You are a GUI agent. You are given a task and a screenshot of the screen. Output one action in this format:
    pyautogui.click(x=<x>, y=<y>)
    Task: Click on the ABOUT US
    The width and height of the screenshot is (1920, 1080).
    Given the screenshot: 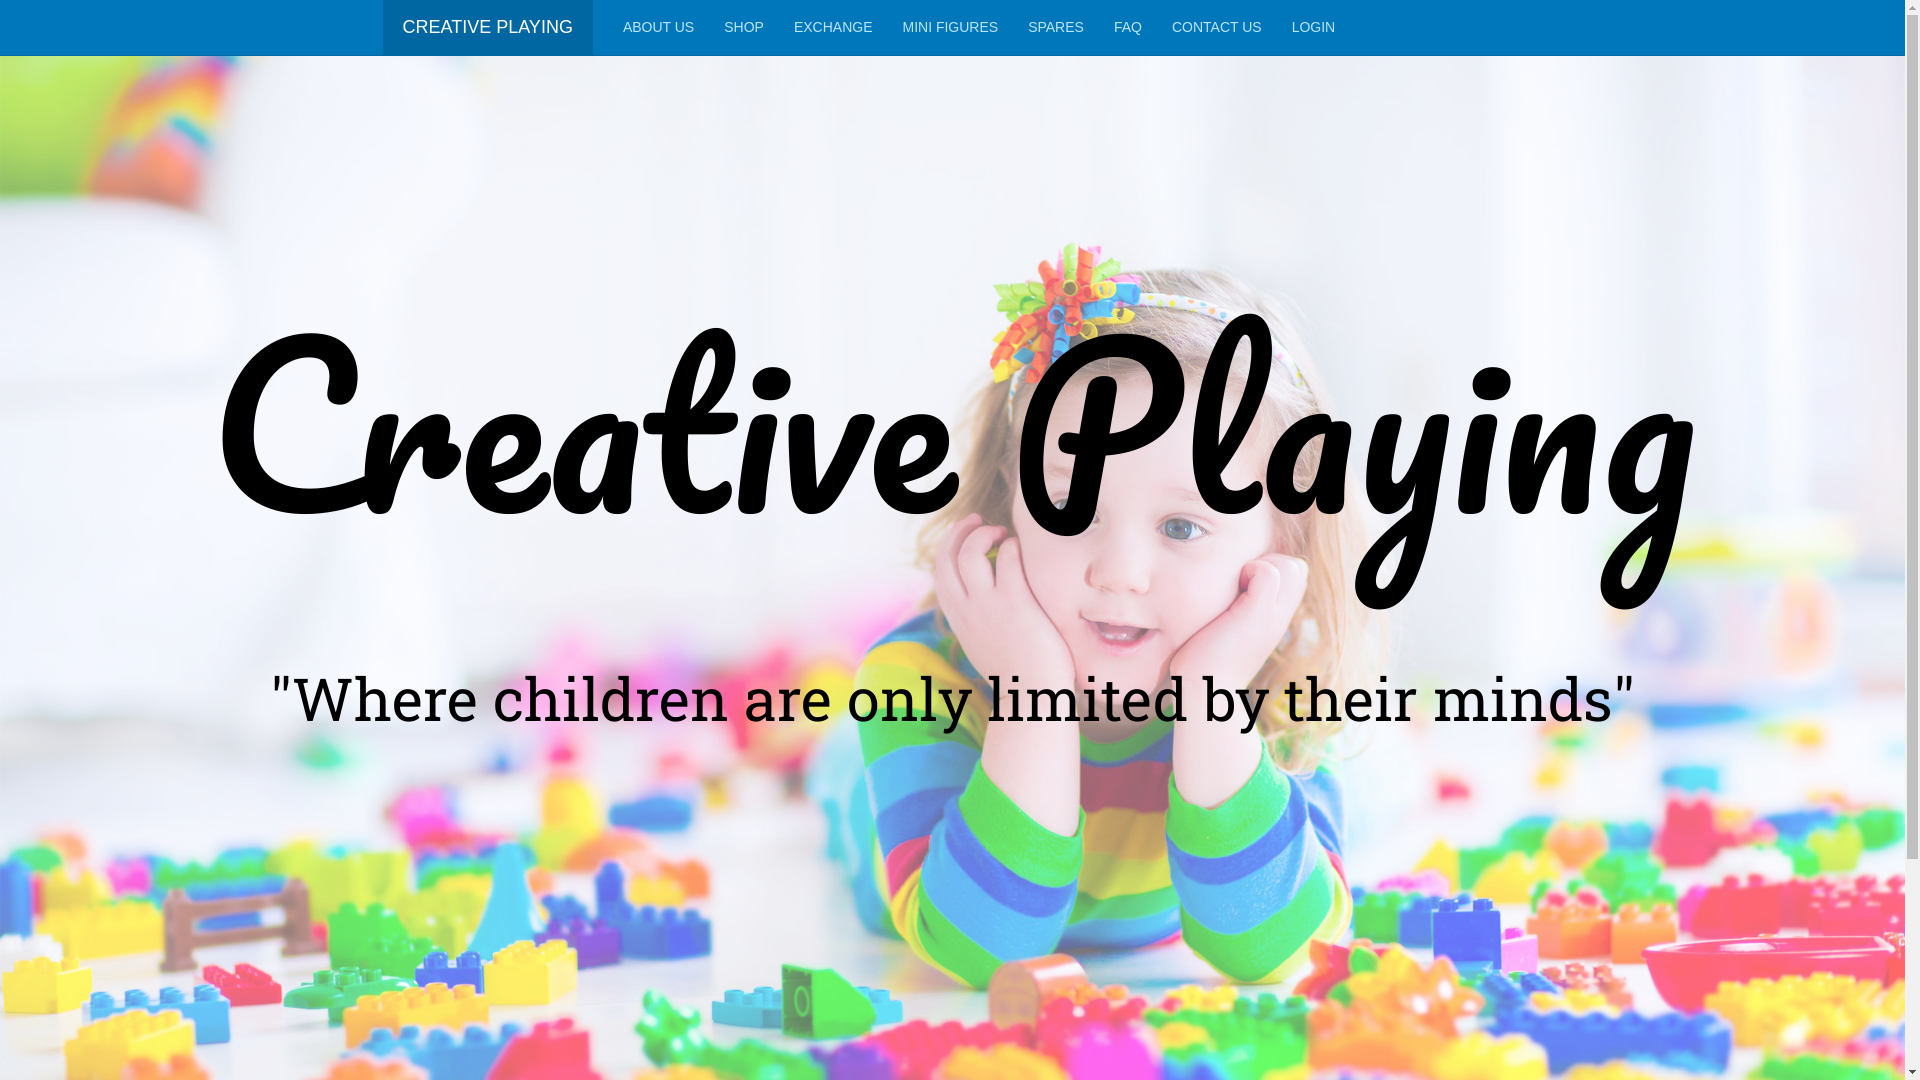 What is the action you would take?
    pyautogui.click(x=658, y=28)
    